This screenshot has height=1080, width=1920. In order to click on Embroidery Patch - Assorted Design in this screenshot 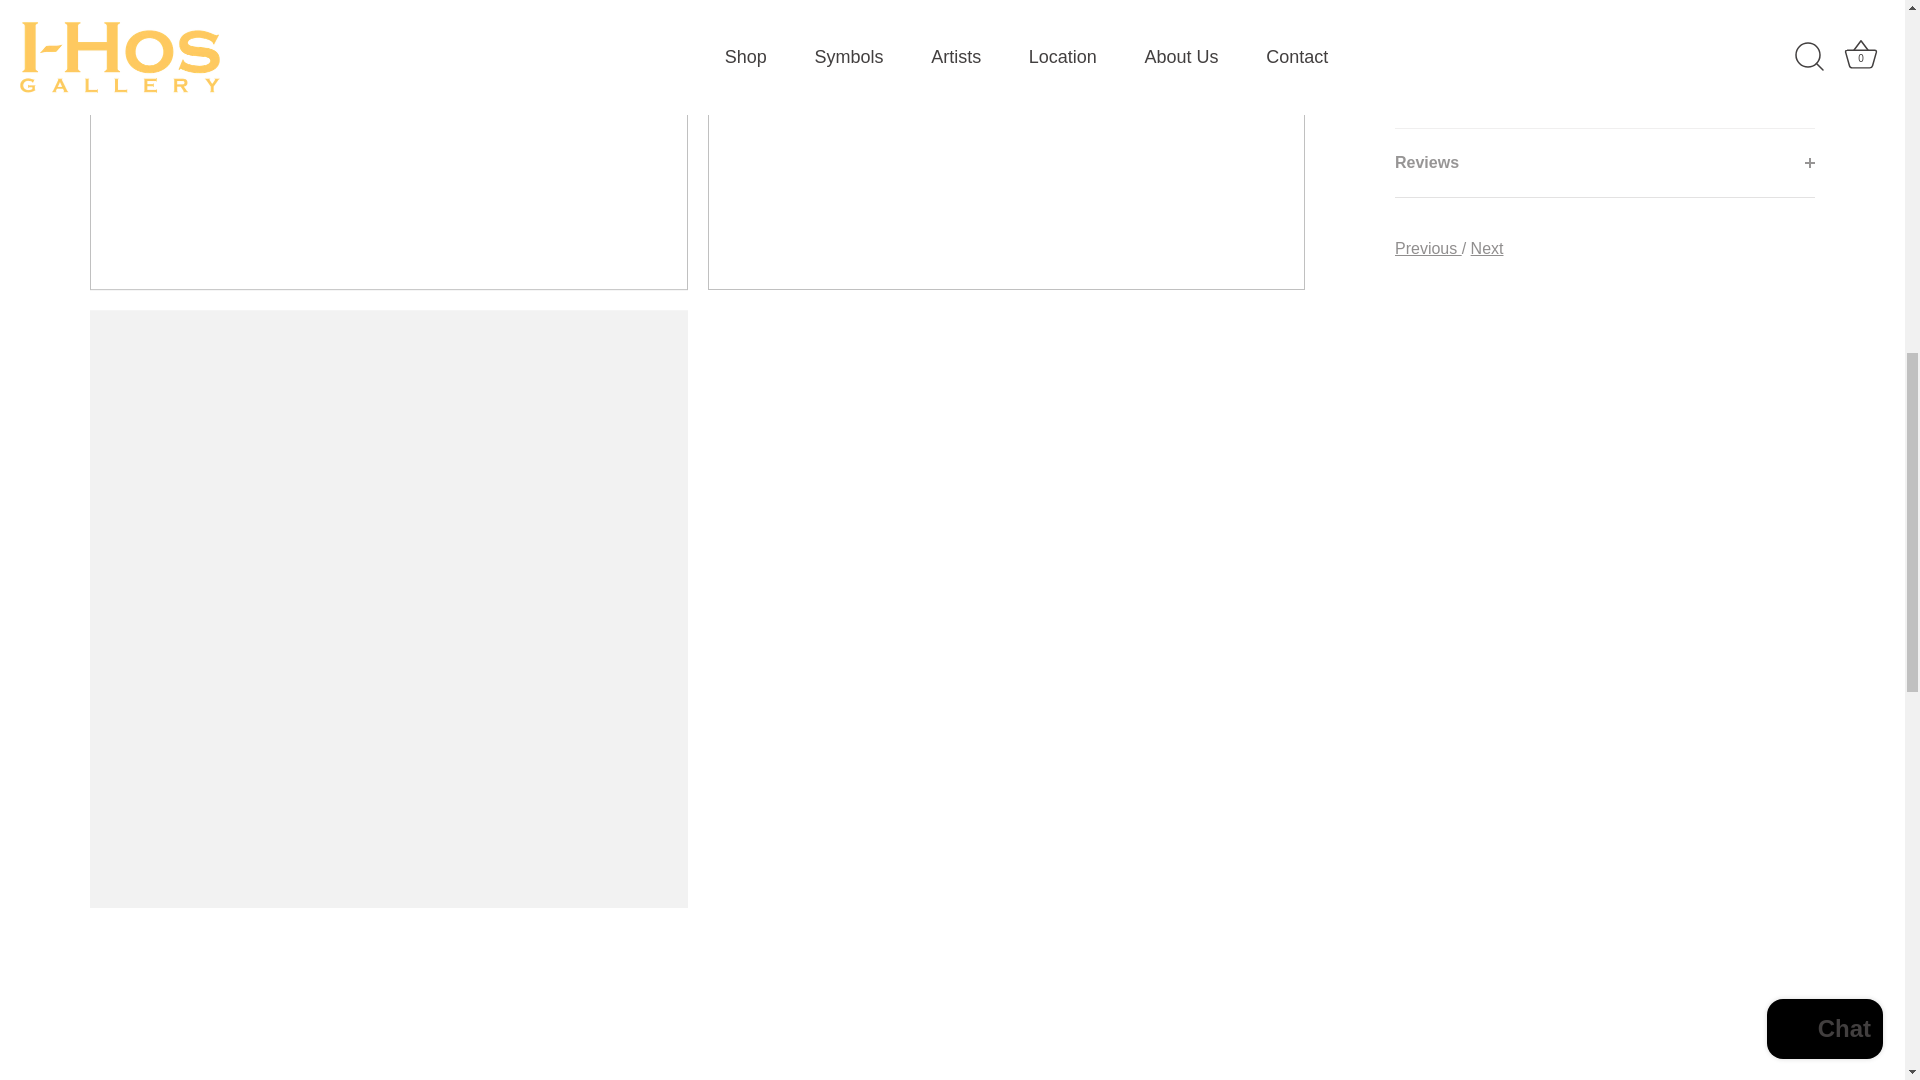, I will do `click(1486, 248)`.